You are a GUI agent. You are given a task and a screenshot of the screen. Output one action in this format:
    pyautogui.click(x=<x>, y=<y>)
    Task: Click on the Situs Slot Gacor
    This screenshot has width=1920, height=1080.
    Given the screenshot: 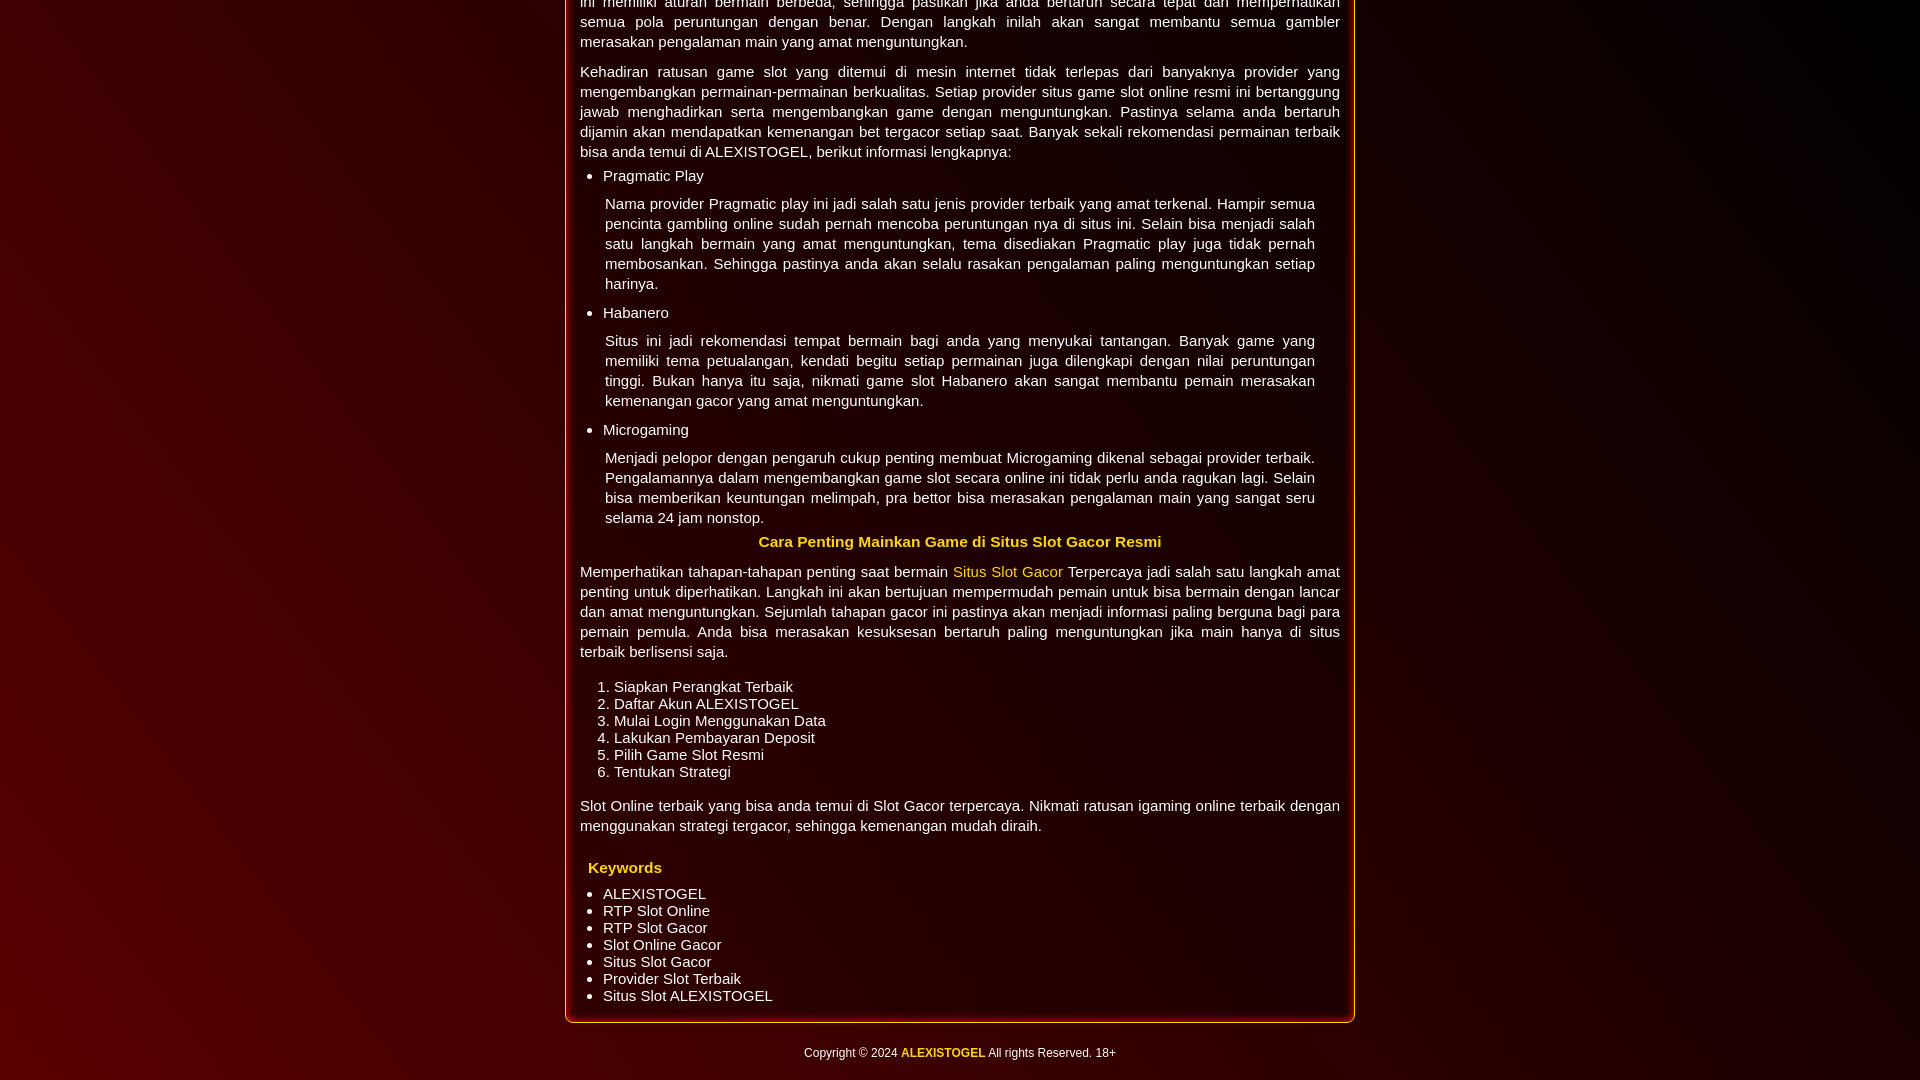 What is the action you would take?
    pyautogui.click(x=1010, y=570)
    